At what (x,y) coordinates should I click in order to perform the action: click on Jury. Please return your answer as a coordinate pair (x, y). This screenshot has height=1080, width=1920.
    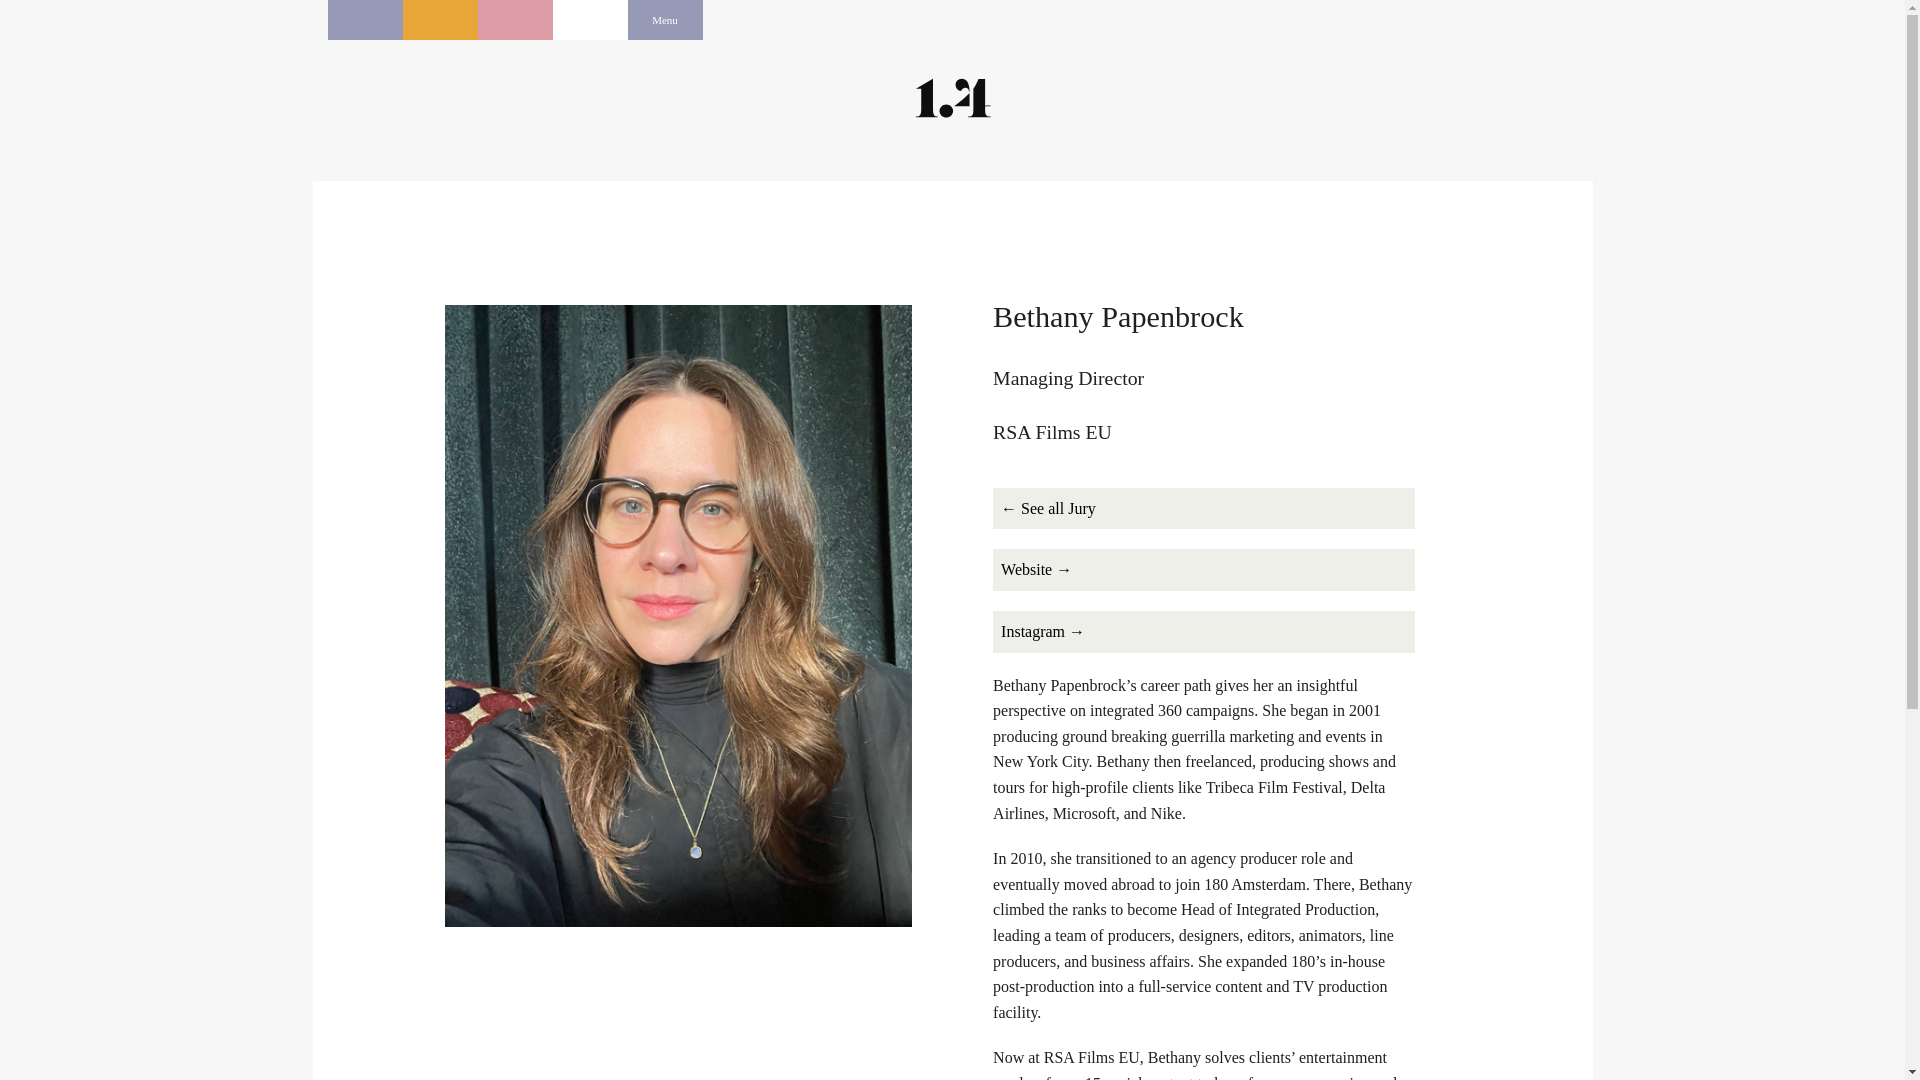
    Looking at the image, I should click on (1204, 509).